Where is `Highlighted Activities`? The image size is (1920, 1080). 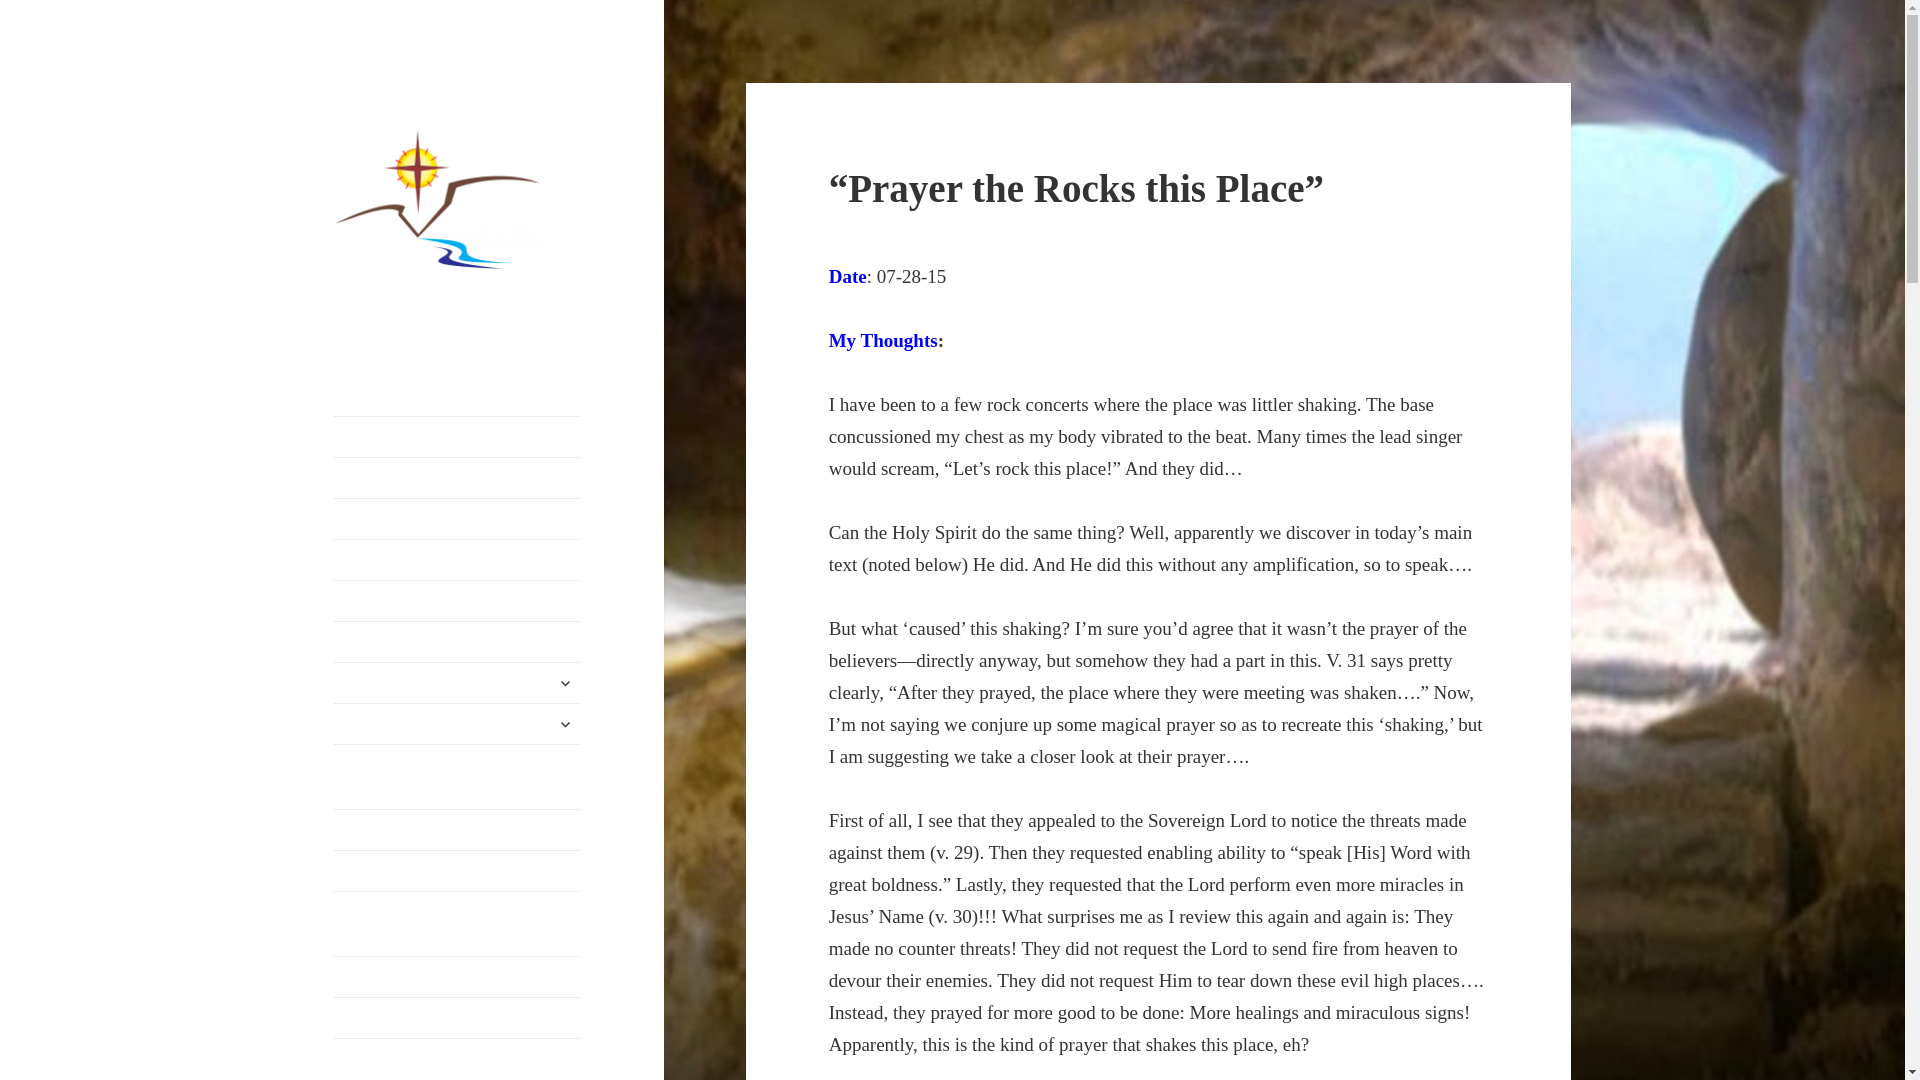
Highlighted Activities is located at coordinates (458, 642).